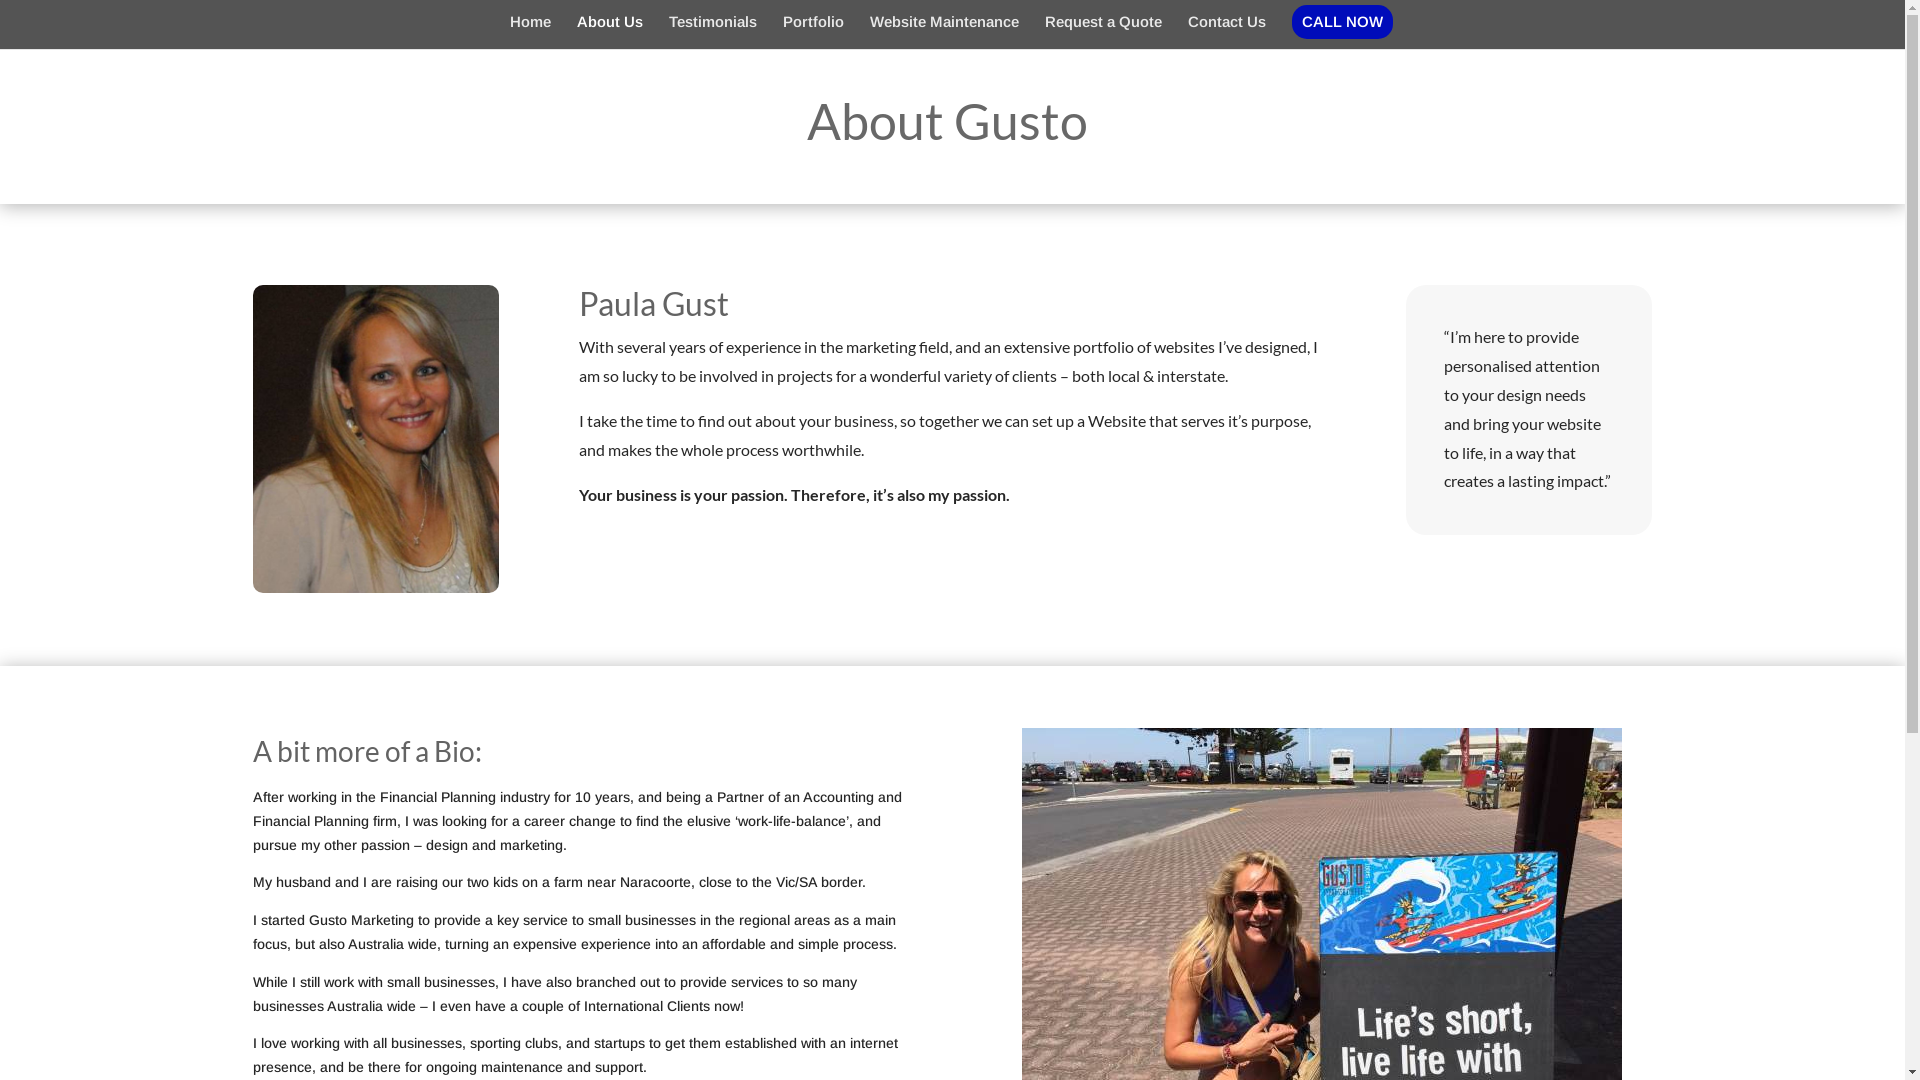 The image size is (1920, 1080). What do you see at coordinates (814, 24) in the screenshot?
I see `Portfolio` at bounding box center [814, 24].